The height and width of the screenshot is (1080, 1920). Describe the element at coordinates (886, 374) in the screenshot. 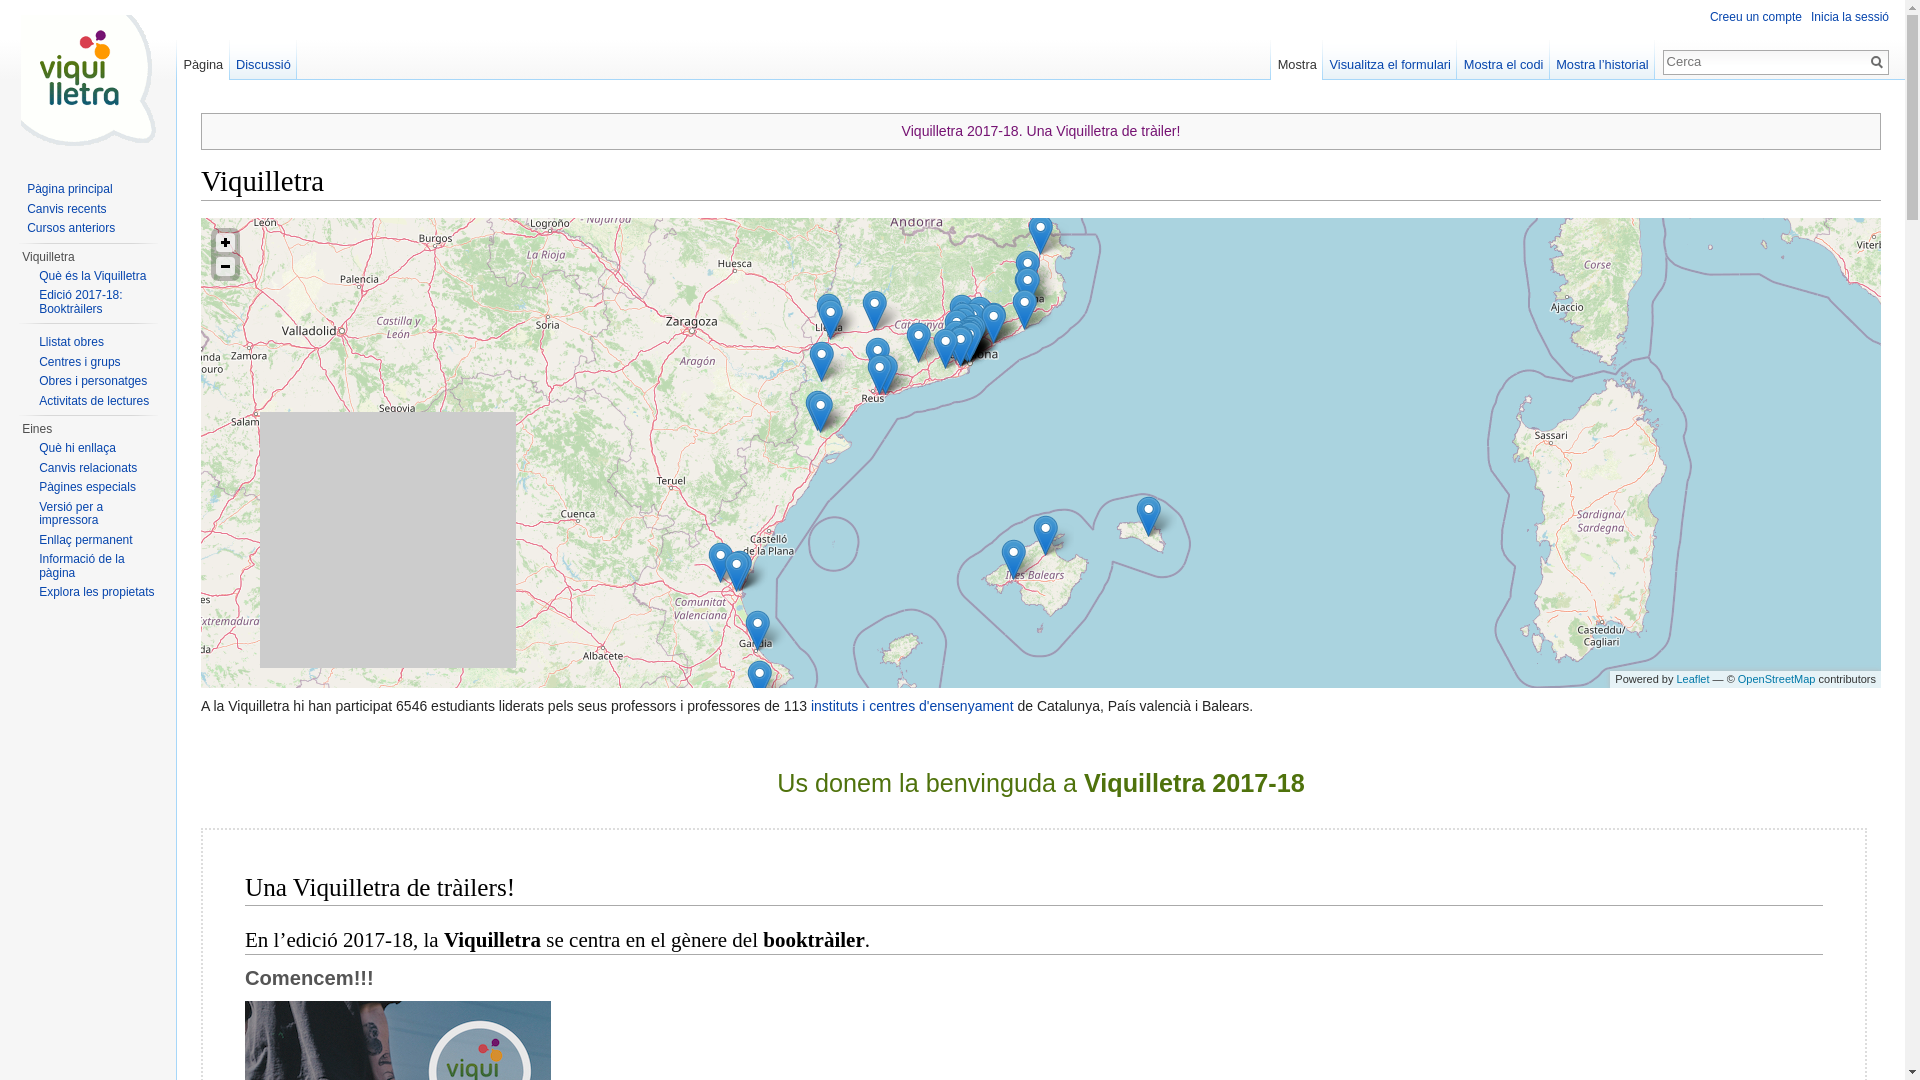

I see `FCP Sagrat Cor` at that location.